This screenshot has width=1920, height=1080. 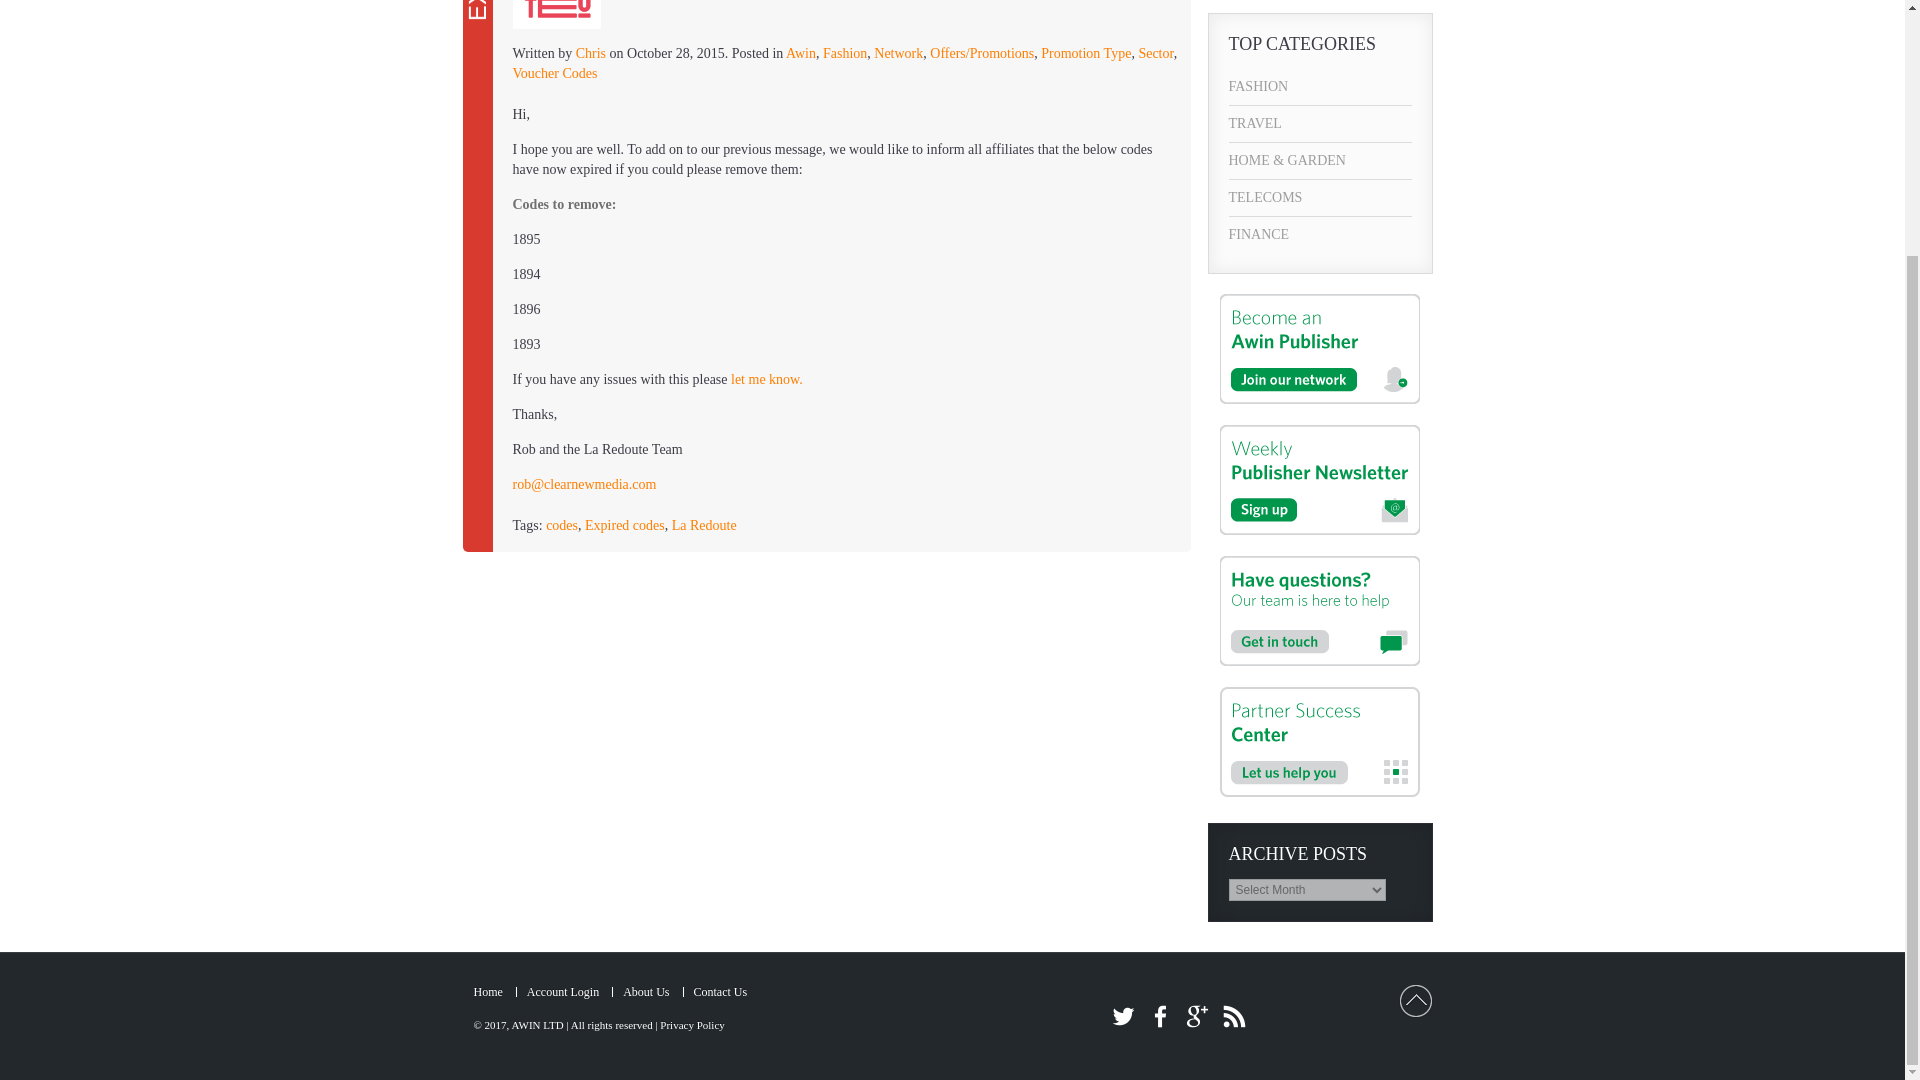 I want to click on Awin, so click(x=800, y=53).